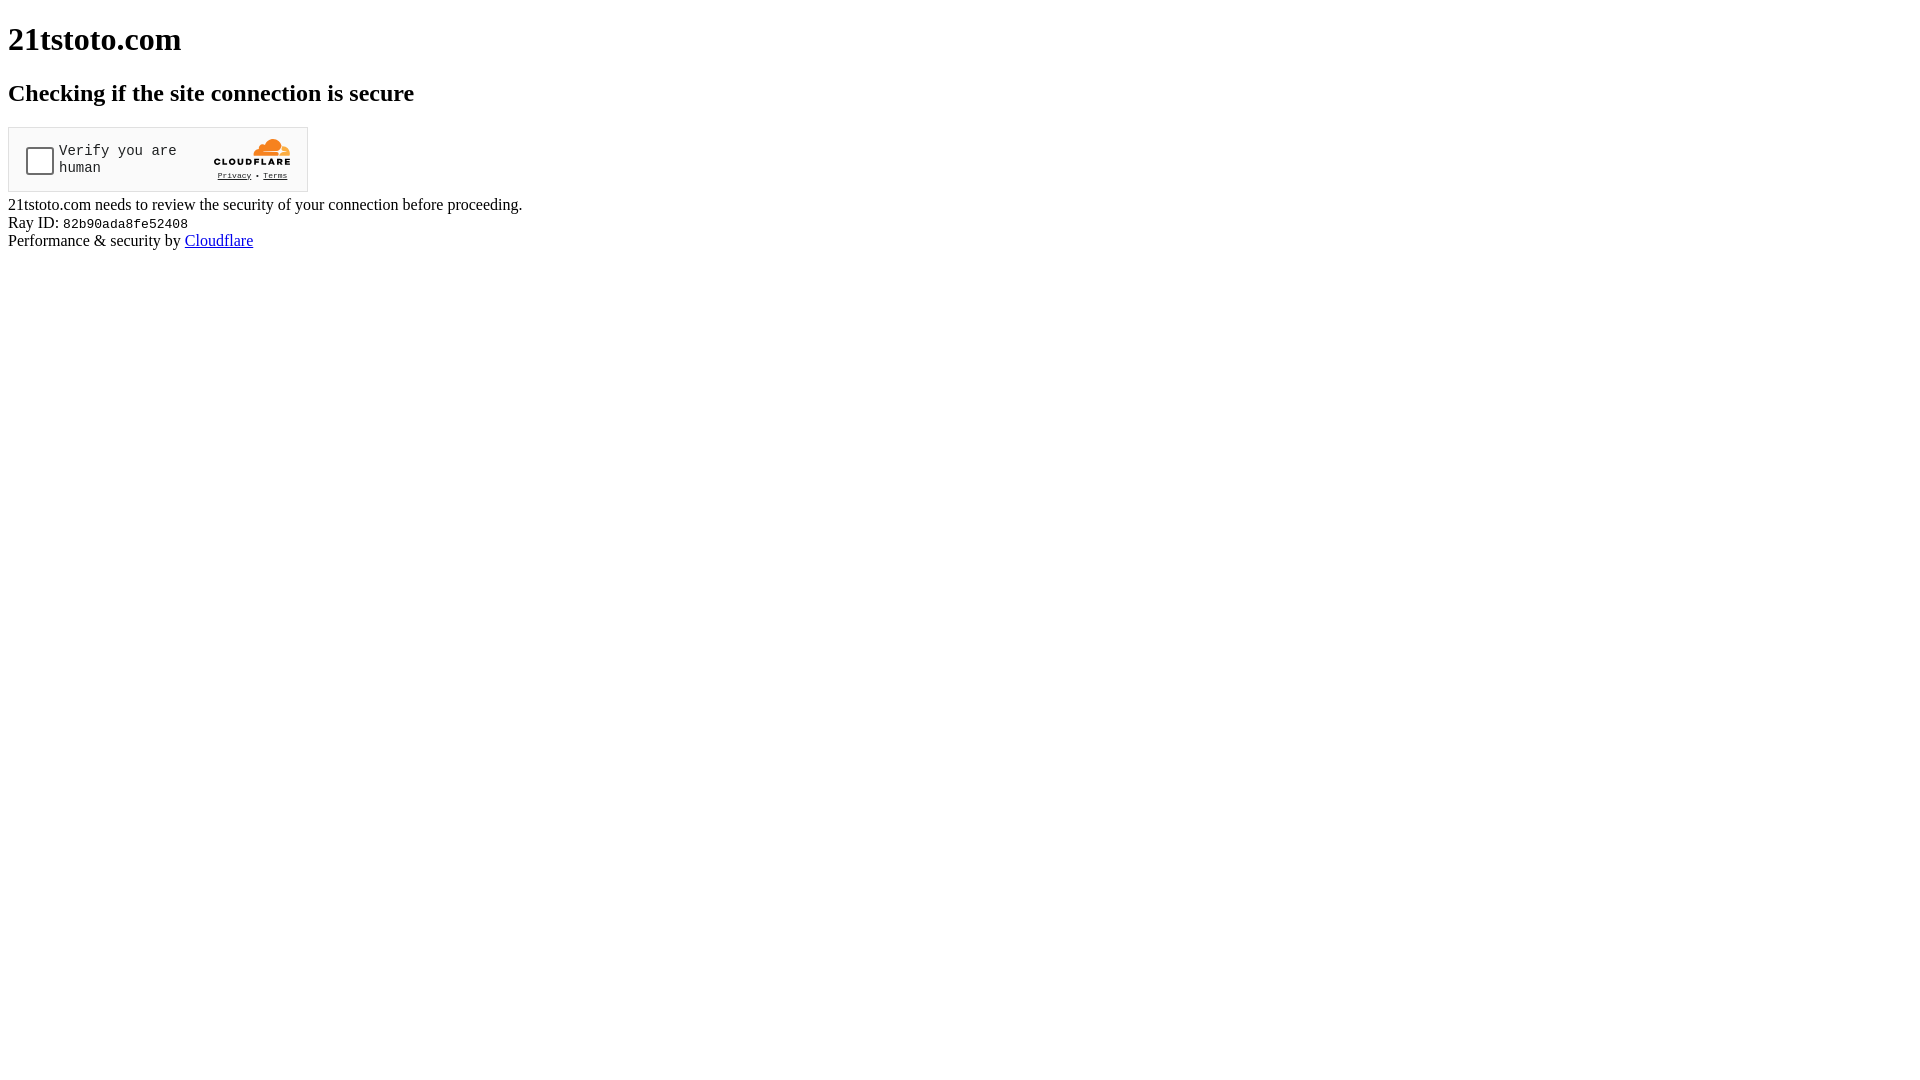 The height and width of the screenshot is (1080, 1920). I want to click on Cloudflare, so click(219, 240).